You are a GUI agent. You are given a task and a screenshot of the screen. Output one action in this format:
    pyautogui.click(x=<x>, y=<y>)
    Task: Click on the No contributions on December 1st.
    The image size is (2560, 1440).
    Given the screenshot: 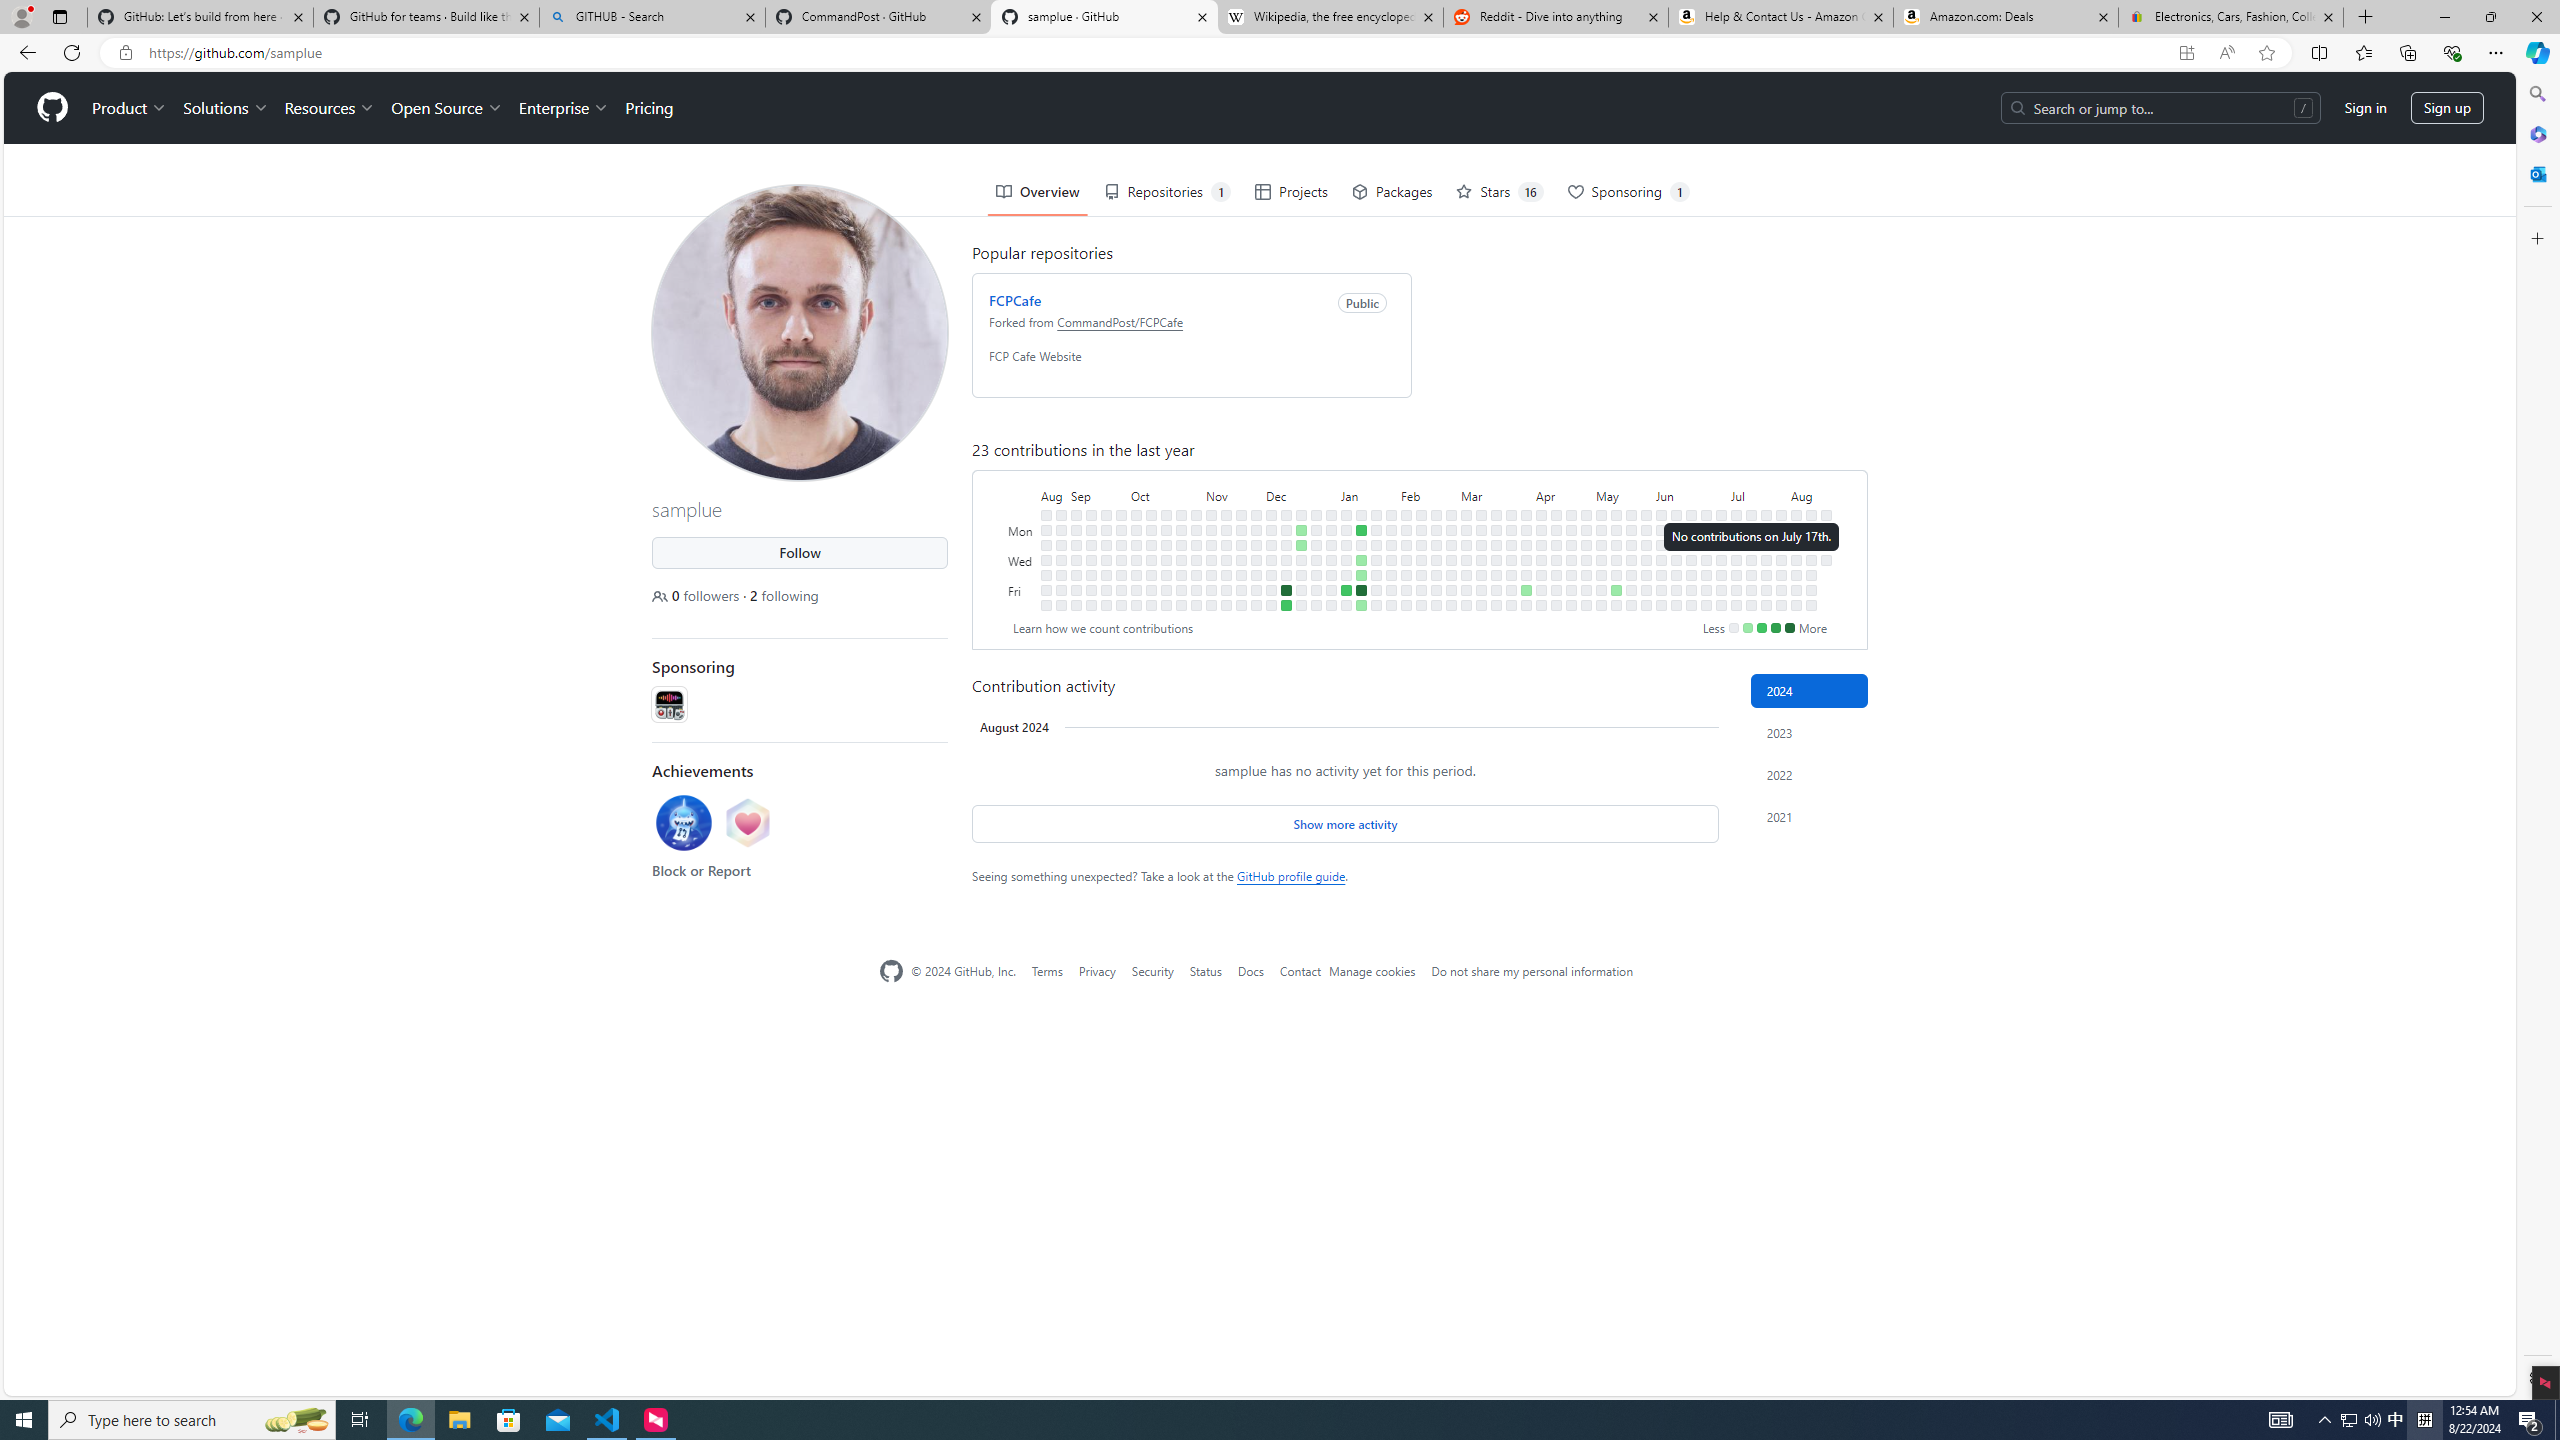 What is the action you would take?
    pyautogui.click(x=1256, y=590)
    